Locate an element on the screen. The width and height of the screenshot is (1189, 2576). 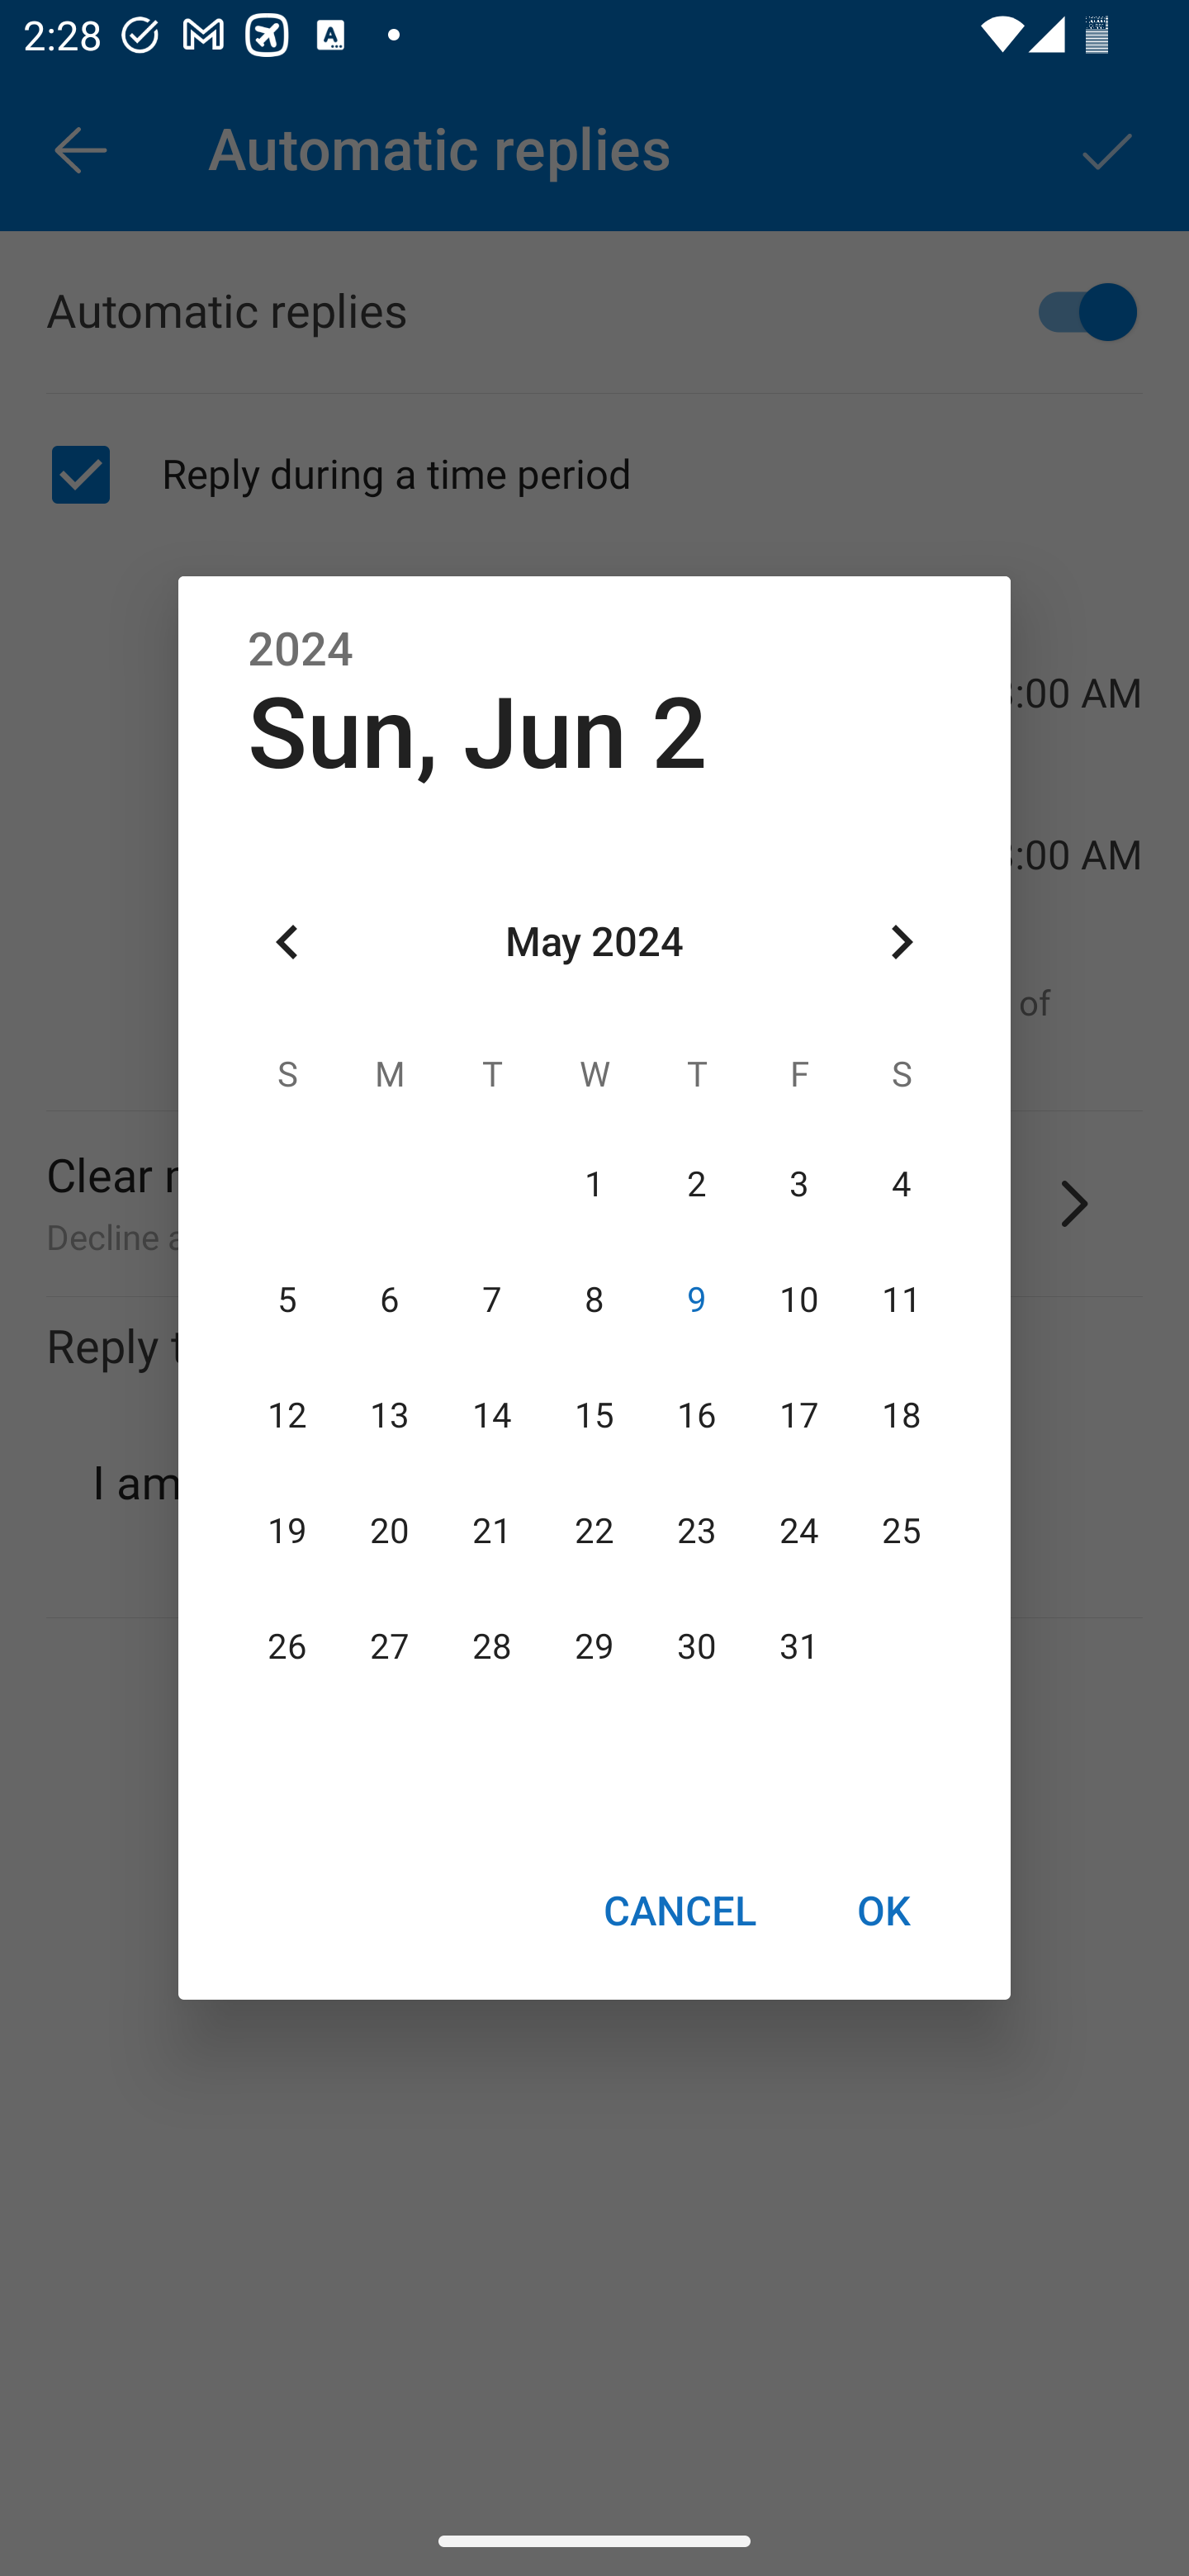
3 03 May 2024 is located at coordinates (798, 1184).